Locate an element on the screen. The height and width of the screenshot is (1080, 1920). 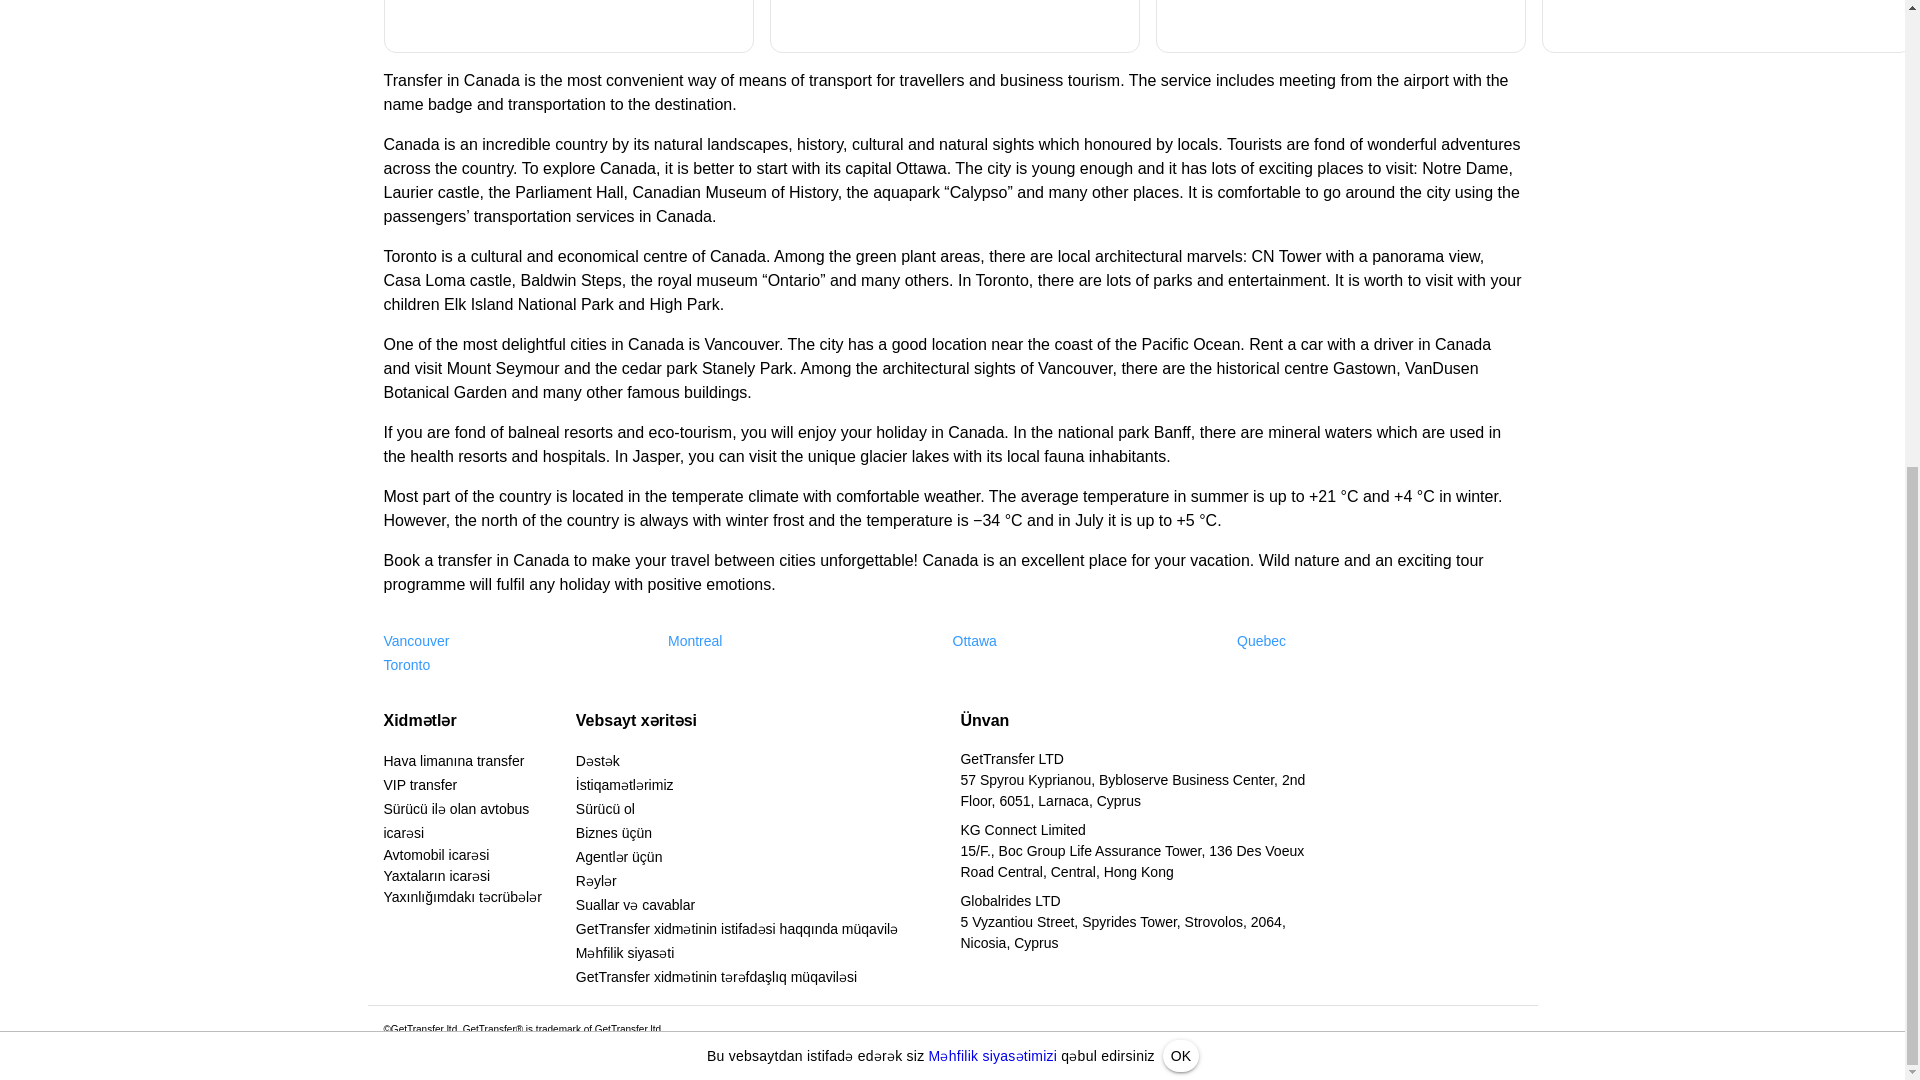
Toronto is located at coordinates (407, 664).